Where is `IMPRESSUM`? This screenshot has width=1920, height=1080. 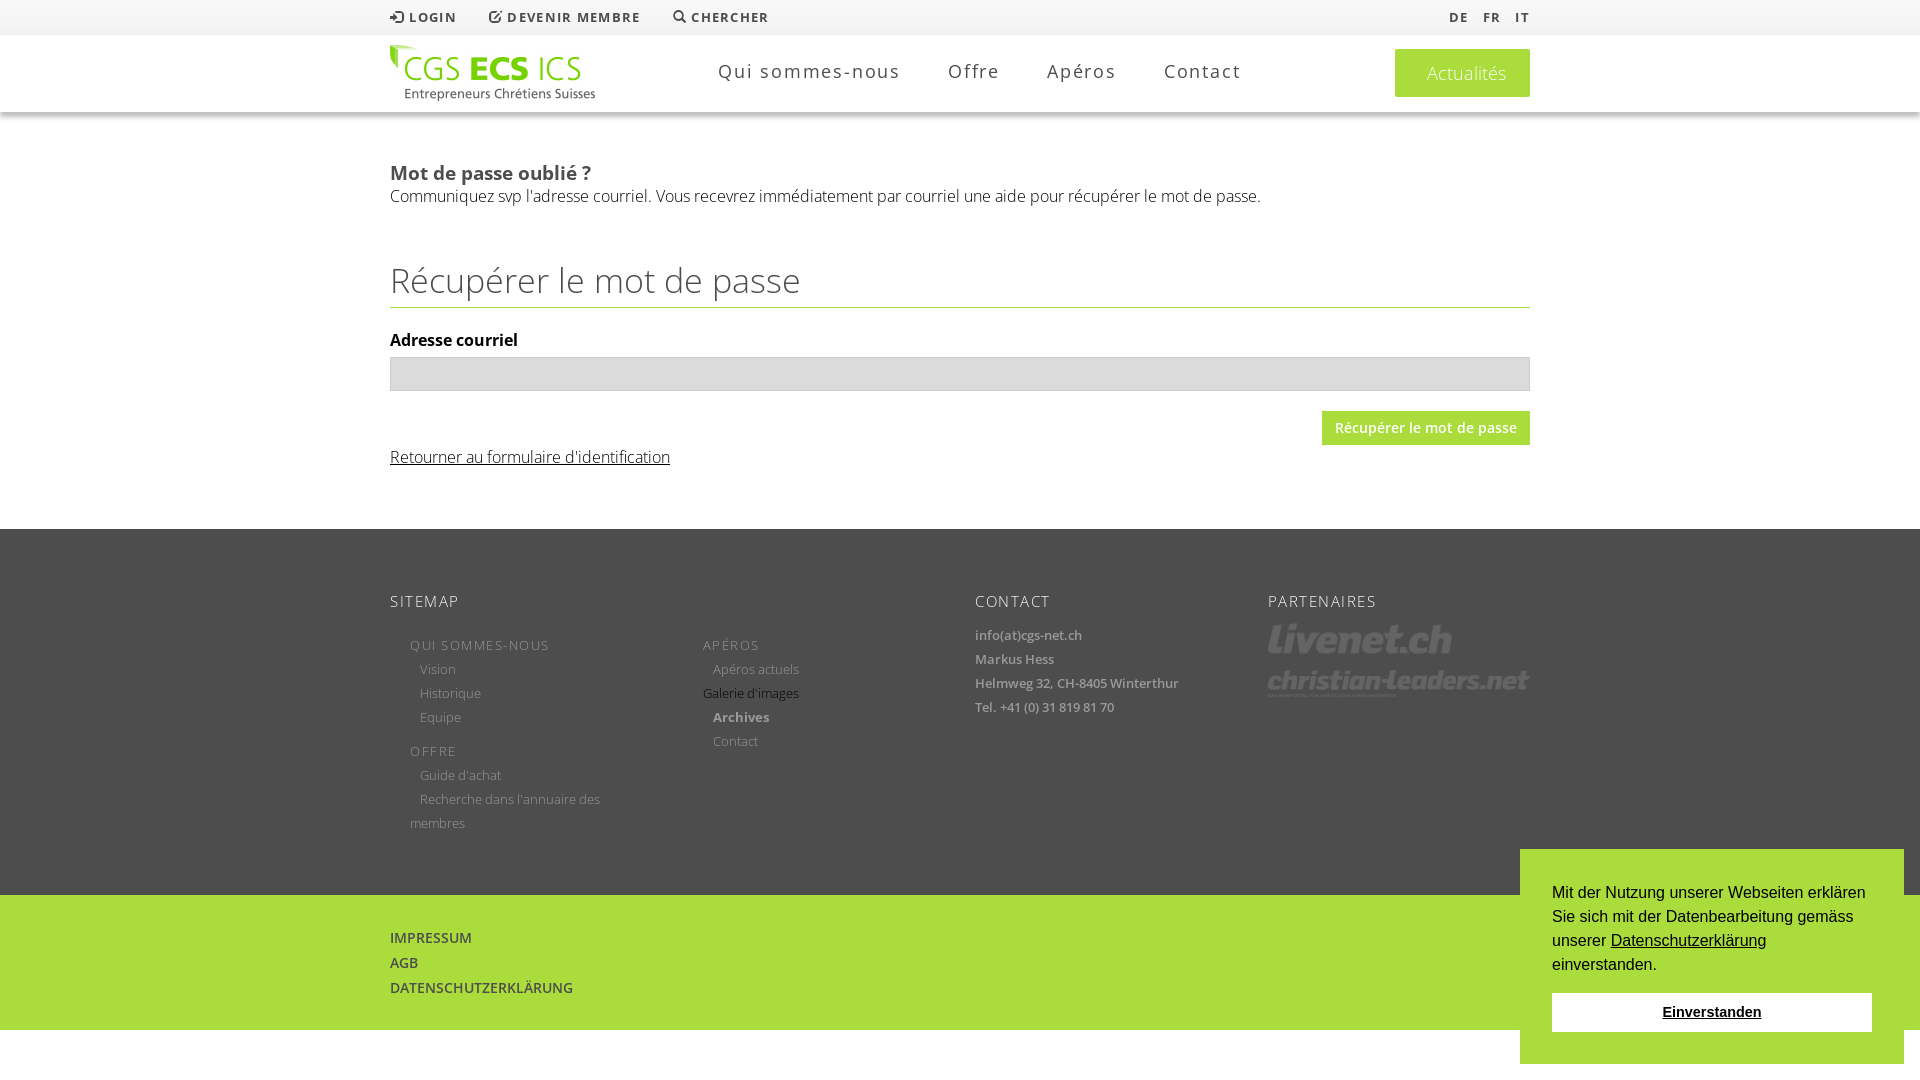
IMPRESSUM is located at coordinates (431, 938).